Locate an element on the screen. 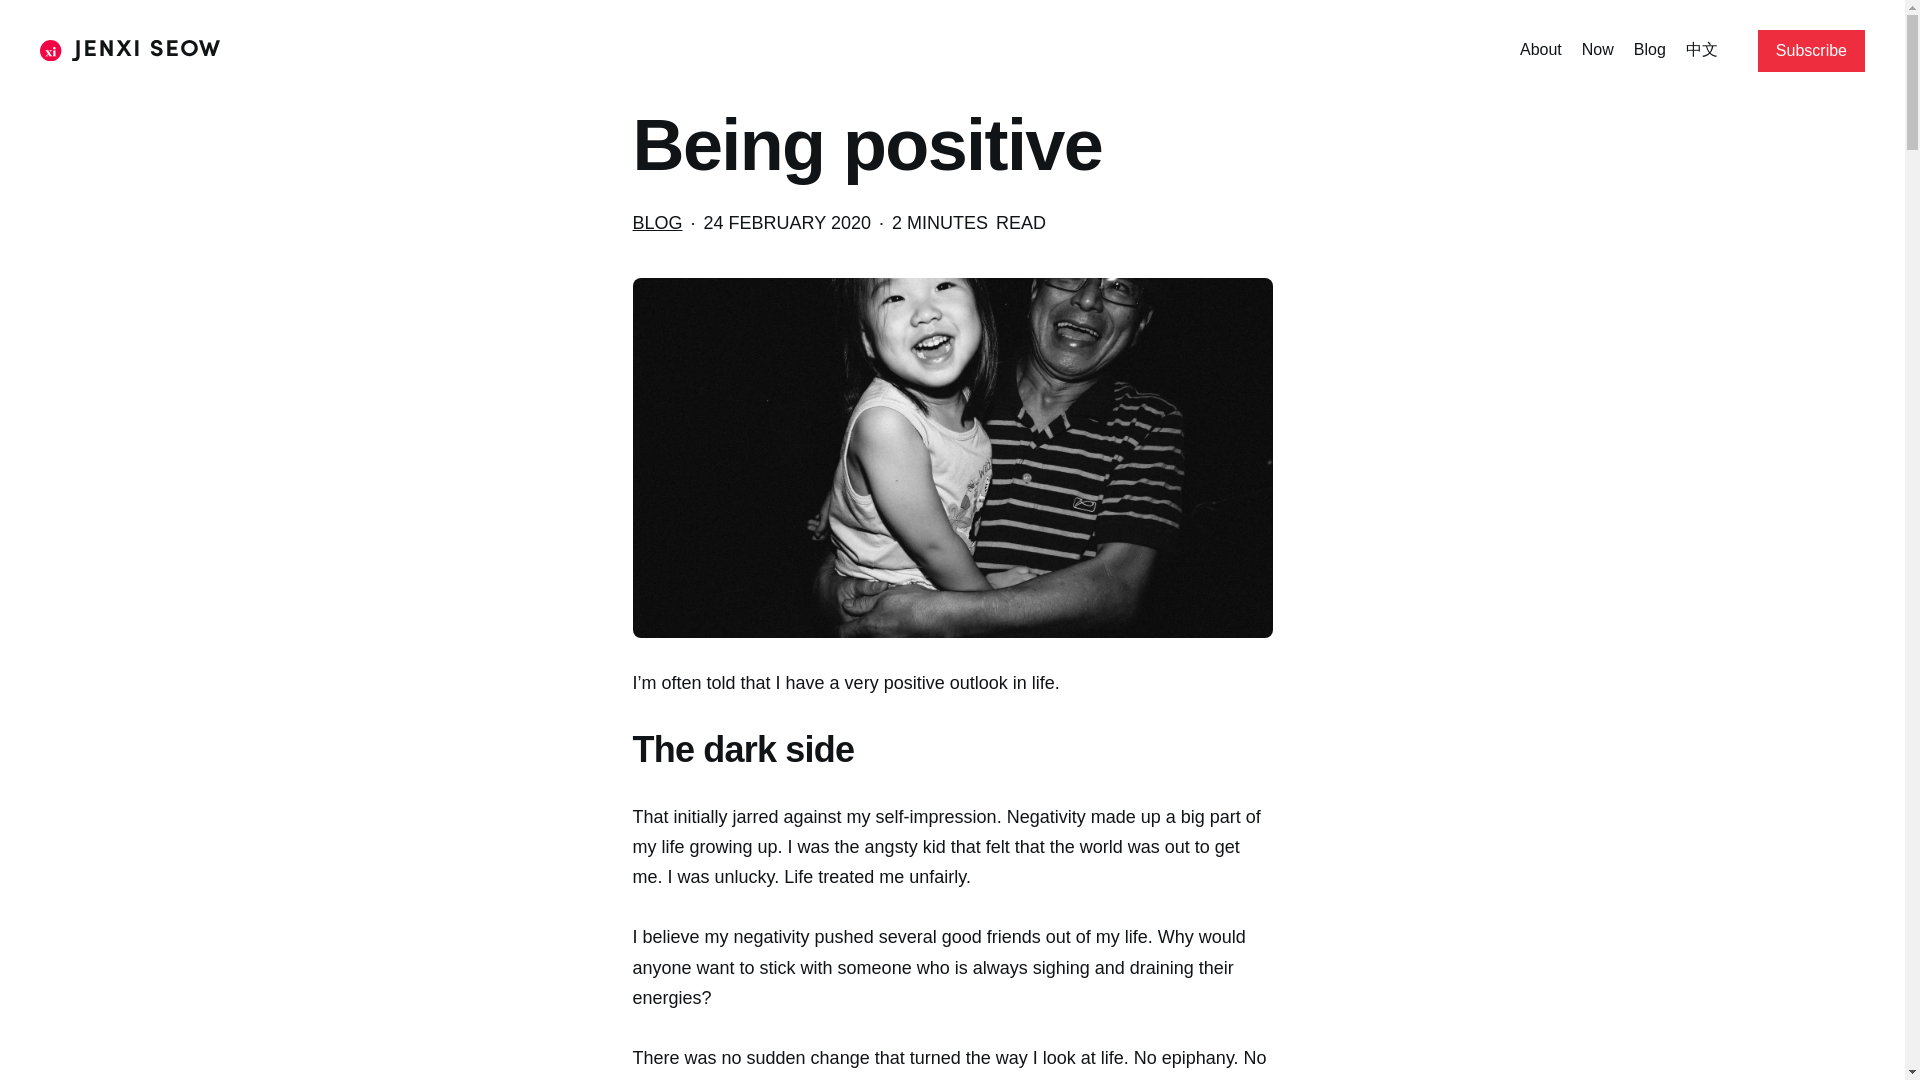 The height and width of the screenshot is (1080, 1920). Subscribe is located at coordinates (1811, 51).